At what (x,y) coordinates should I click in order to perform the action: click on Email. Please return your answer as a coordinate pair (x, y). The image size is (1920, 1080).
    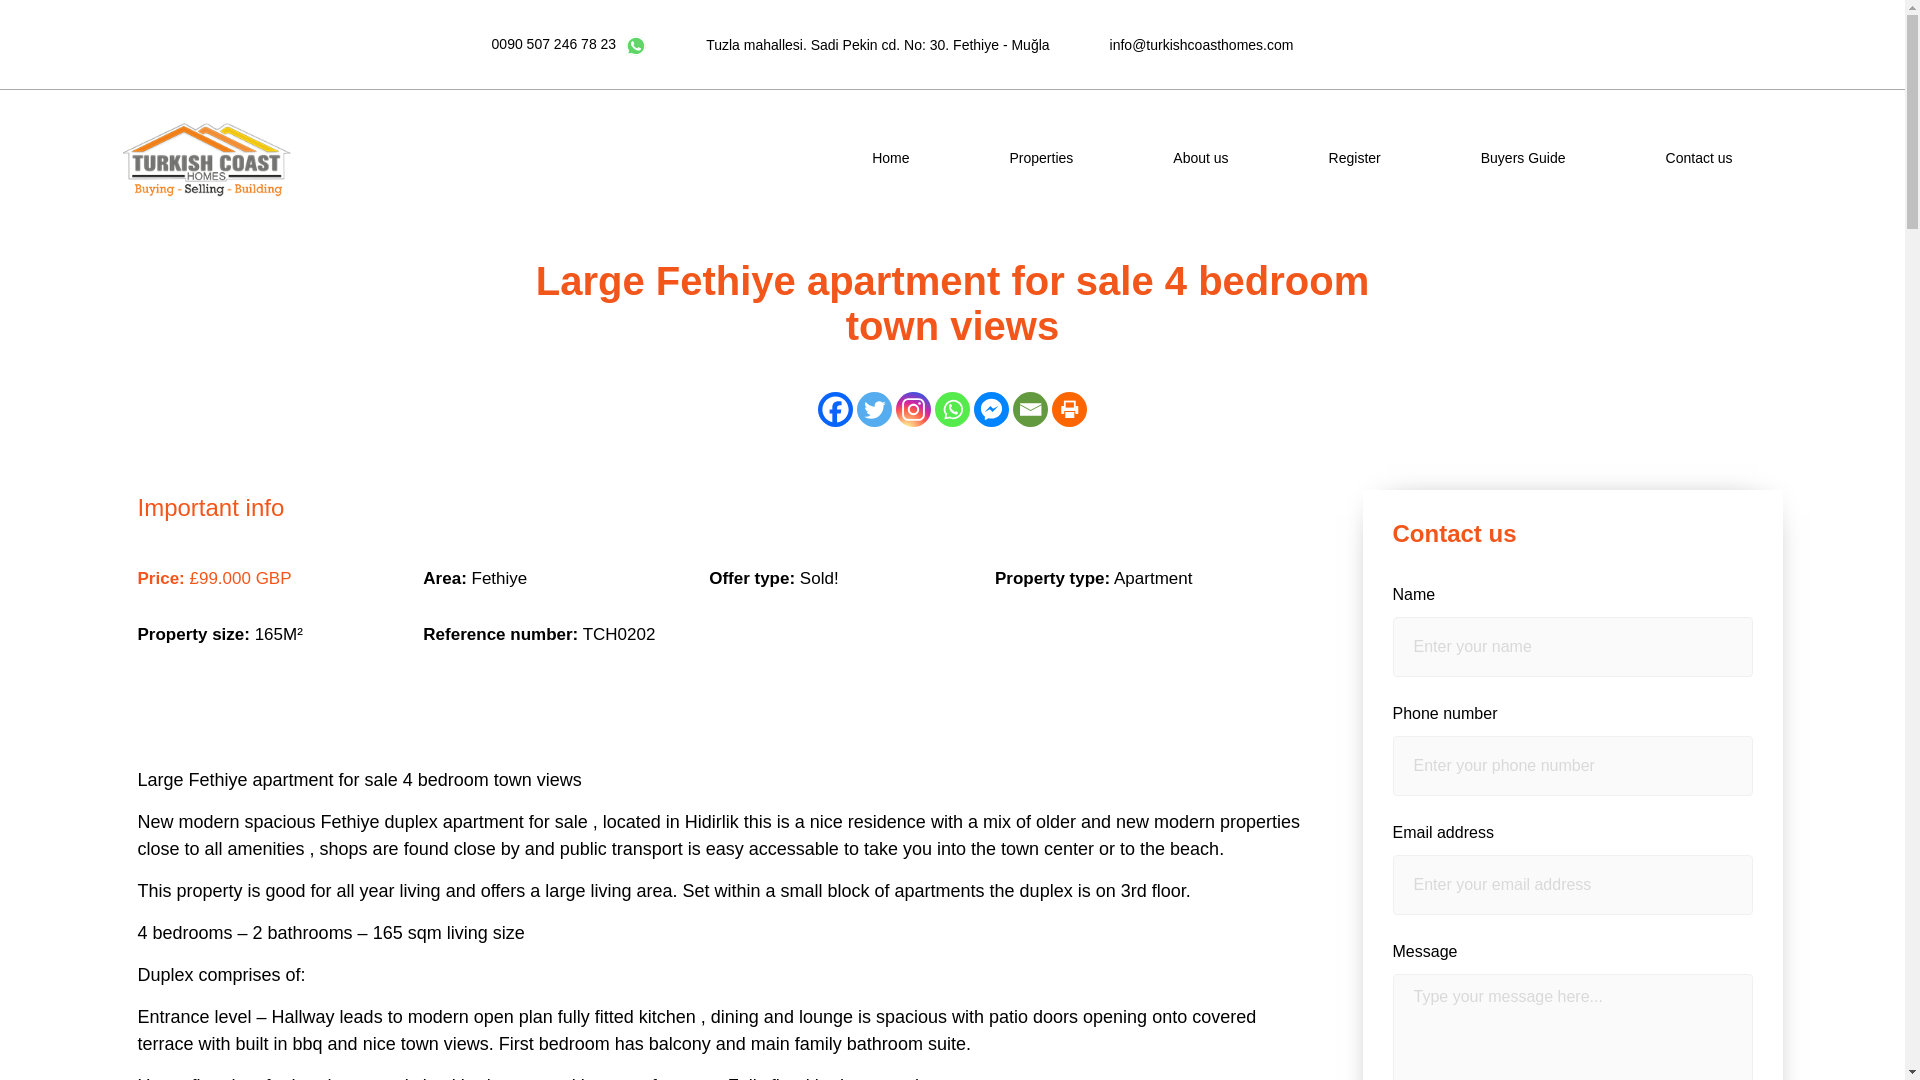
    Looking at the image, I should click on (1030, 409).